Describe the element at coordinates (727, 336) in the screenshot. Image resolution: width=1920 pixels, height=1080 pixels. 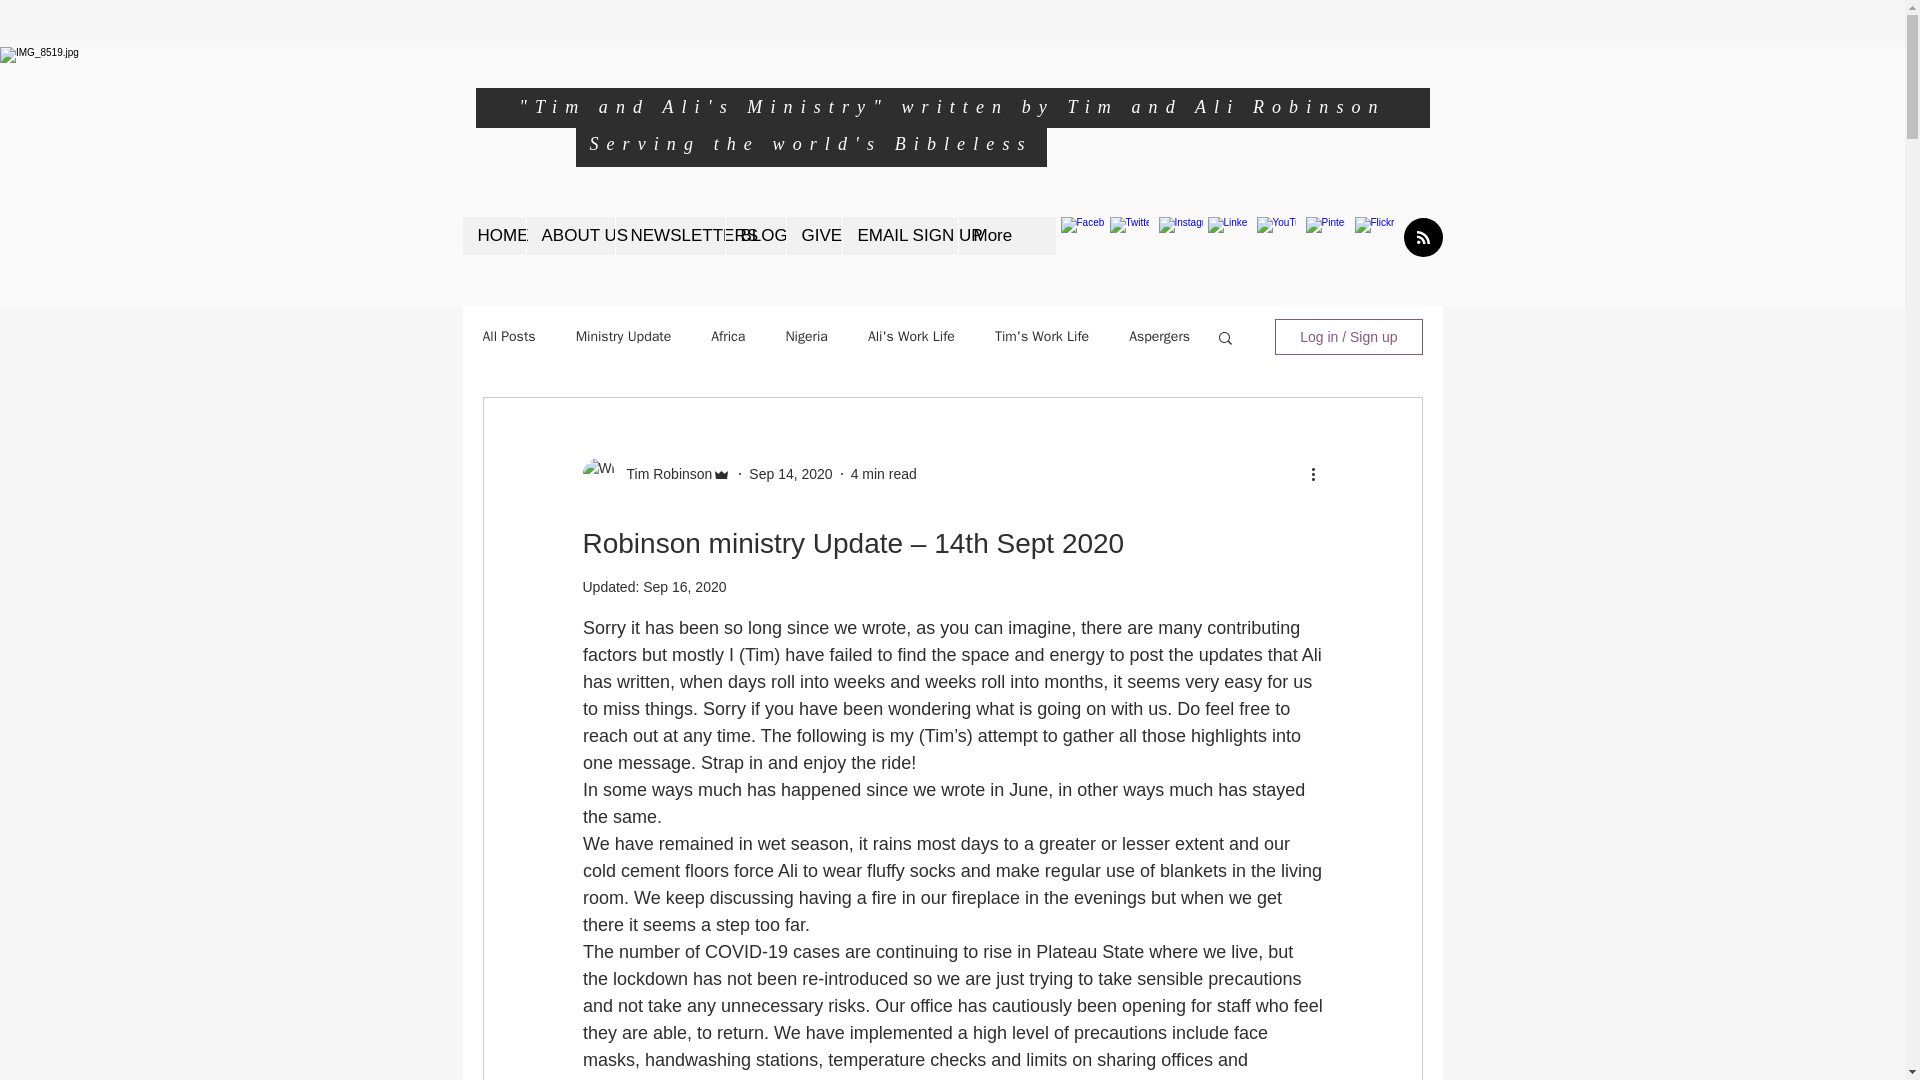
I see `Africa` at that location.